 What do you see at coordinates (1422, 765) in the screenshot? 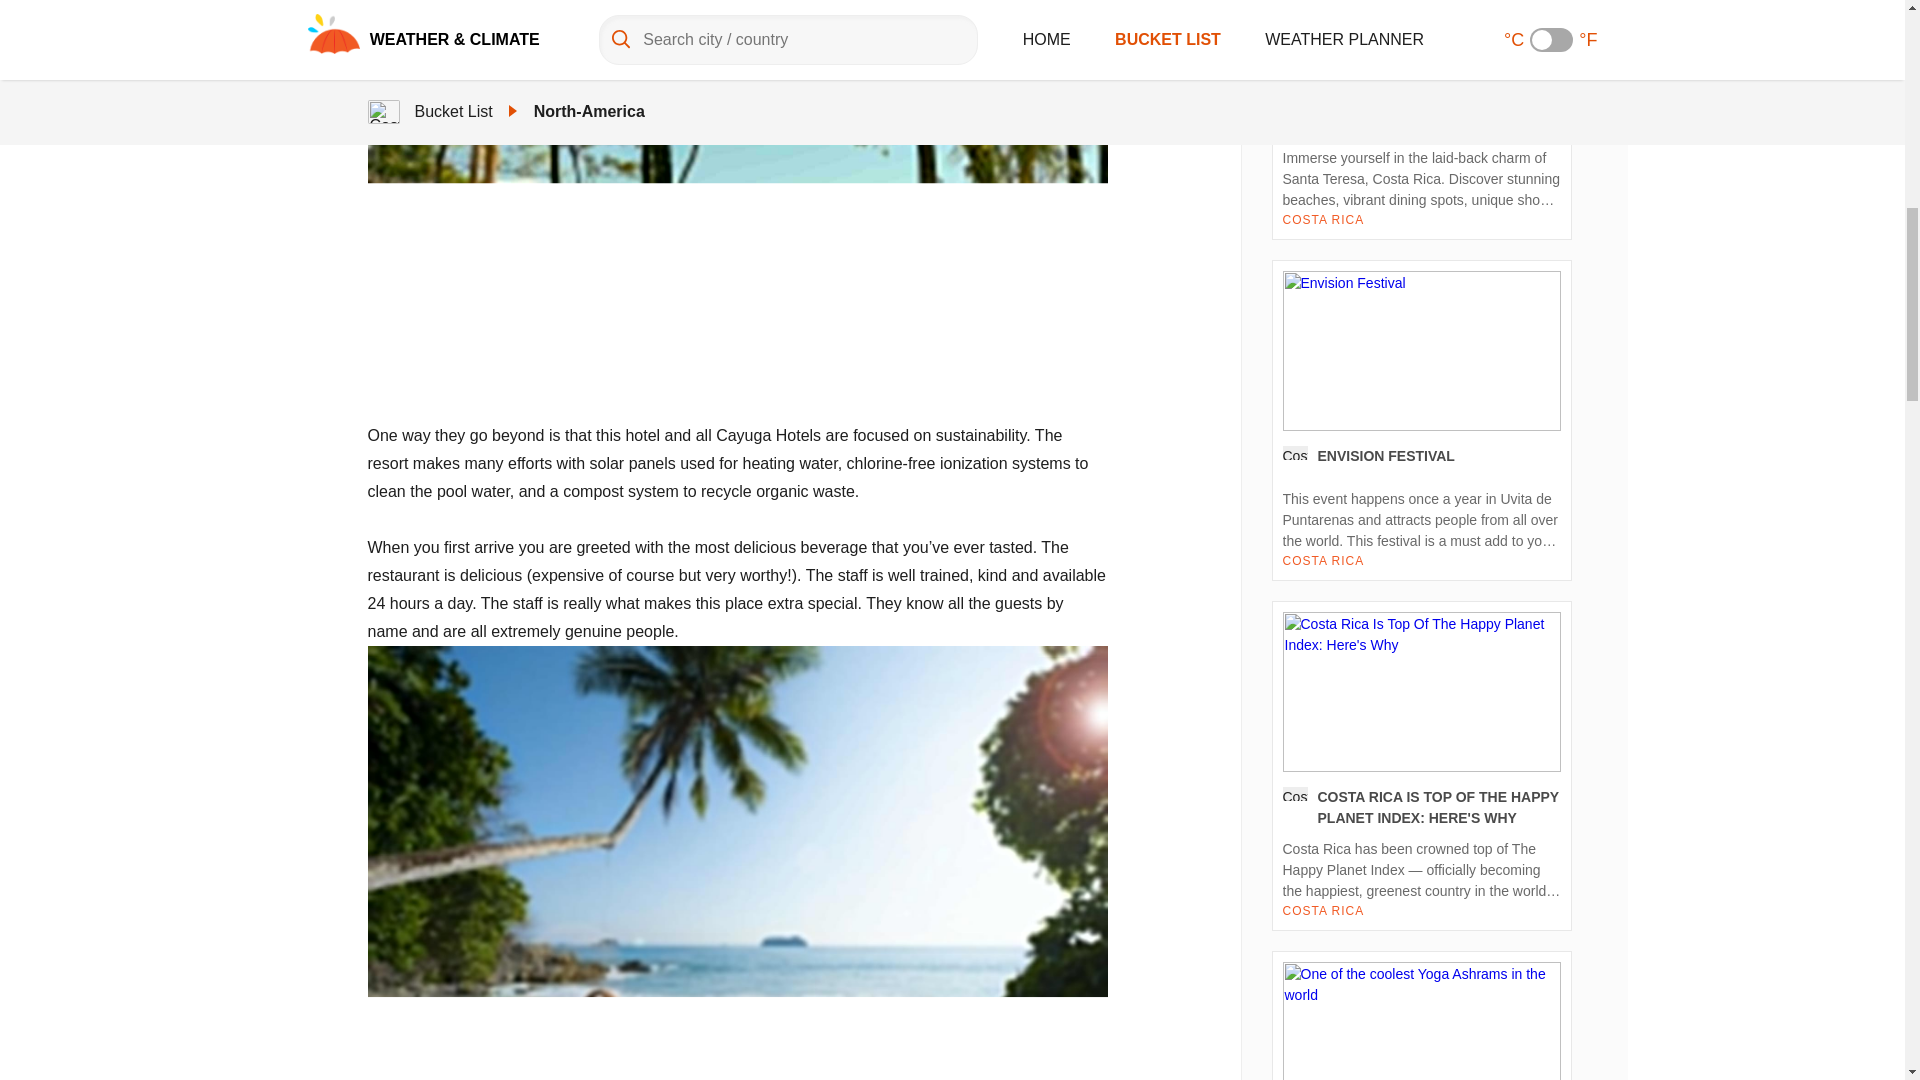
I see `Costa Rica Is Top Of The Happy Planet Index: Here's Why` at bounding box center [1422, 765].